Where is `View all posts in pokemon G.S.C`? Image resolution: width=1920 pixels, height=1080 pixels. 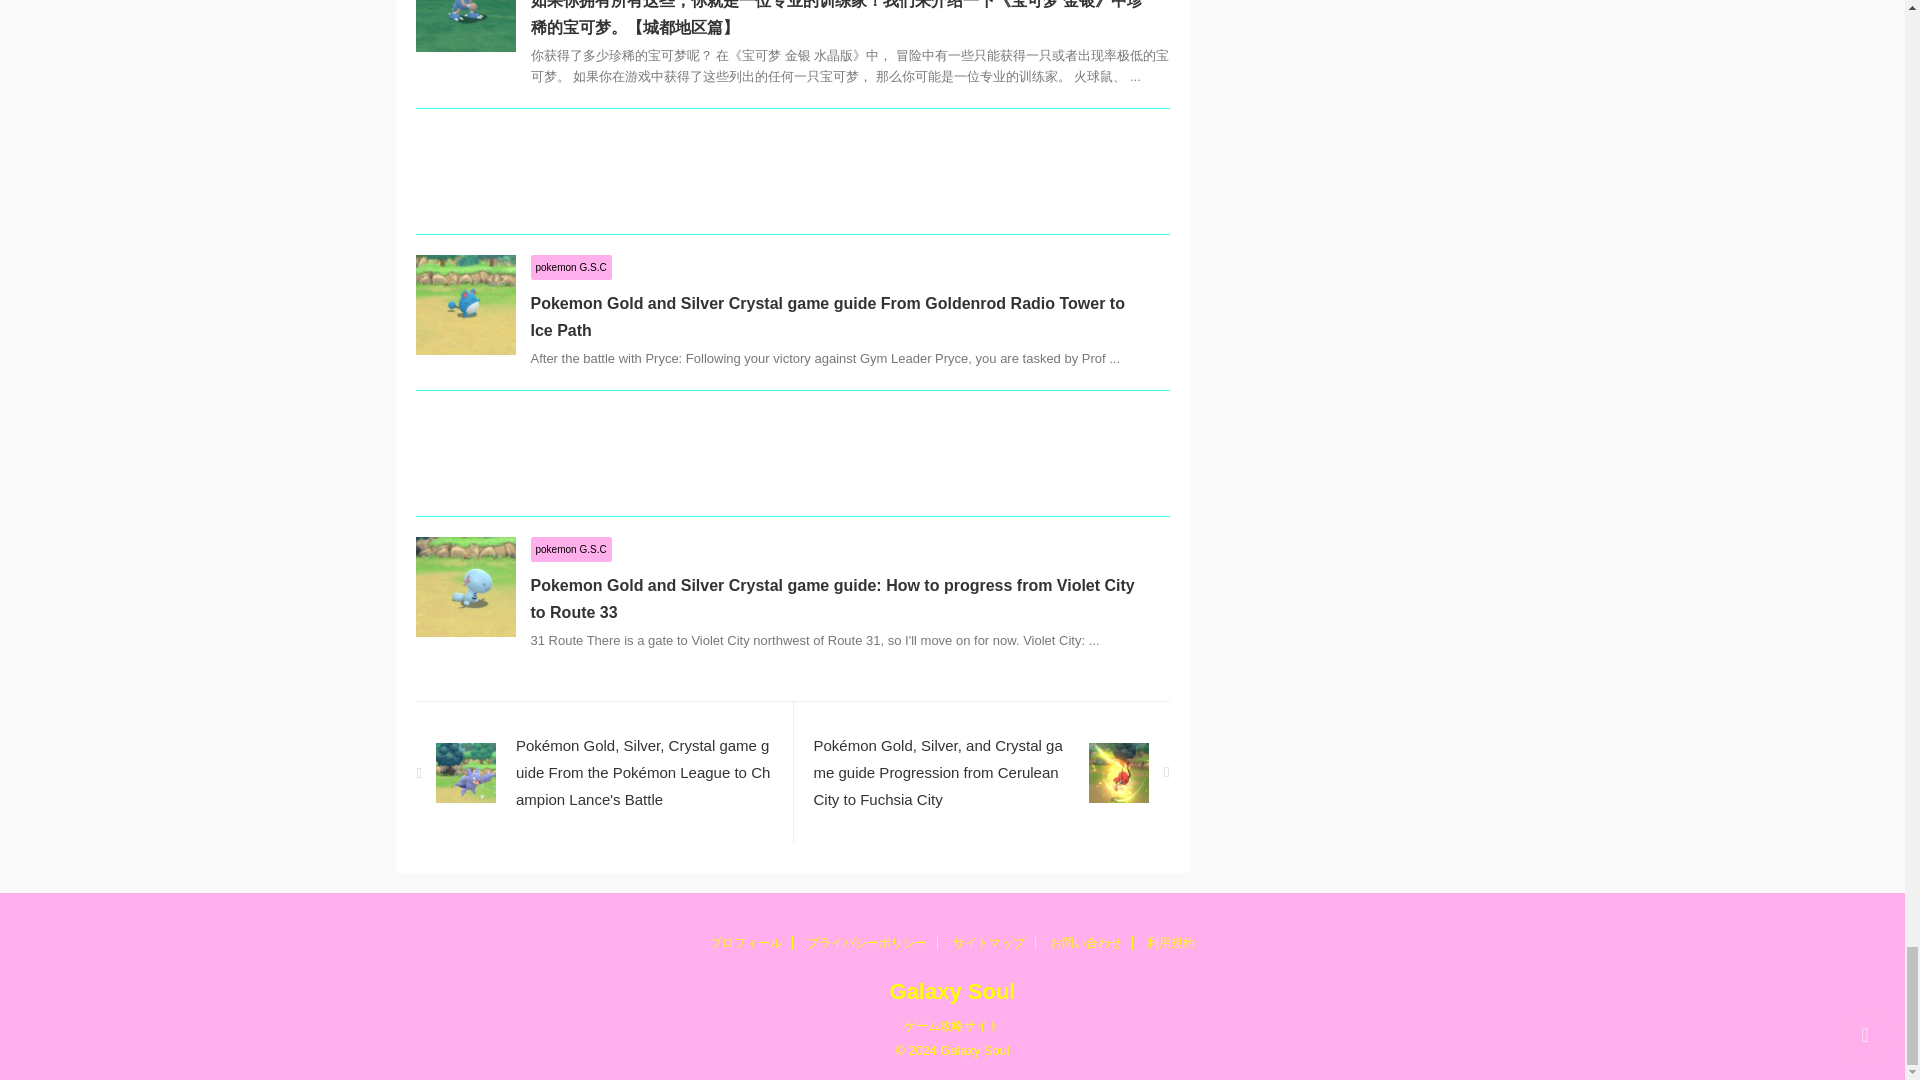
View all posts in pokemon G.S.C is located at coordinates (570, 267).